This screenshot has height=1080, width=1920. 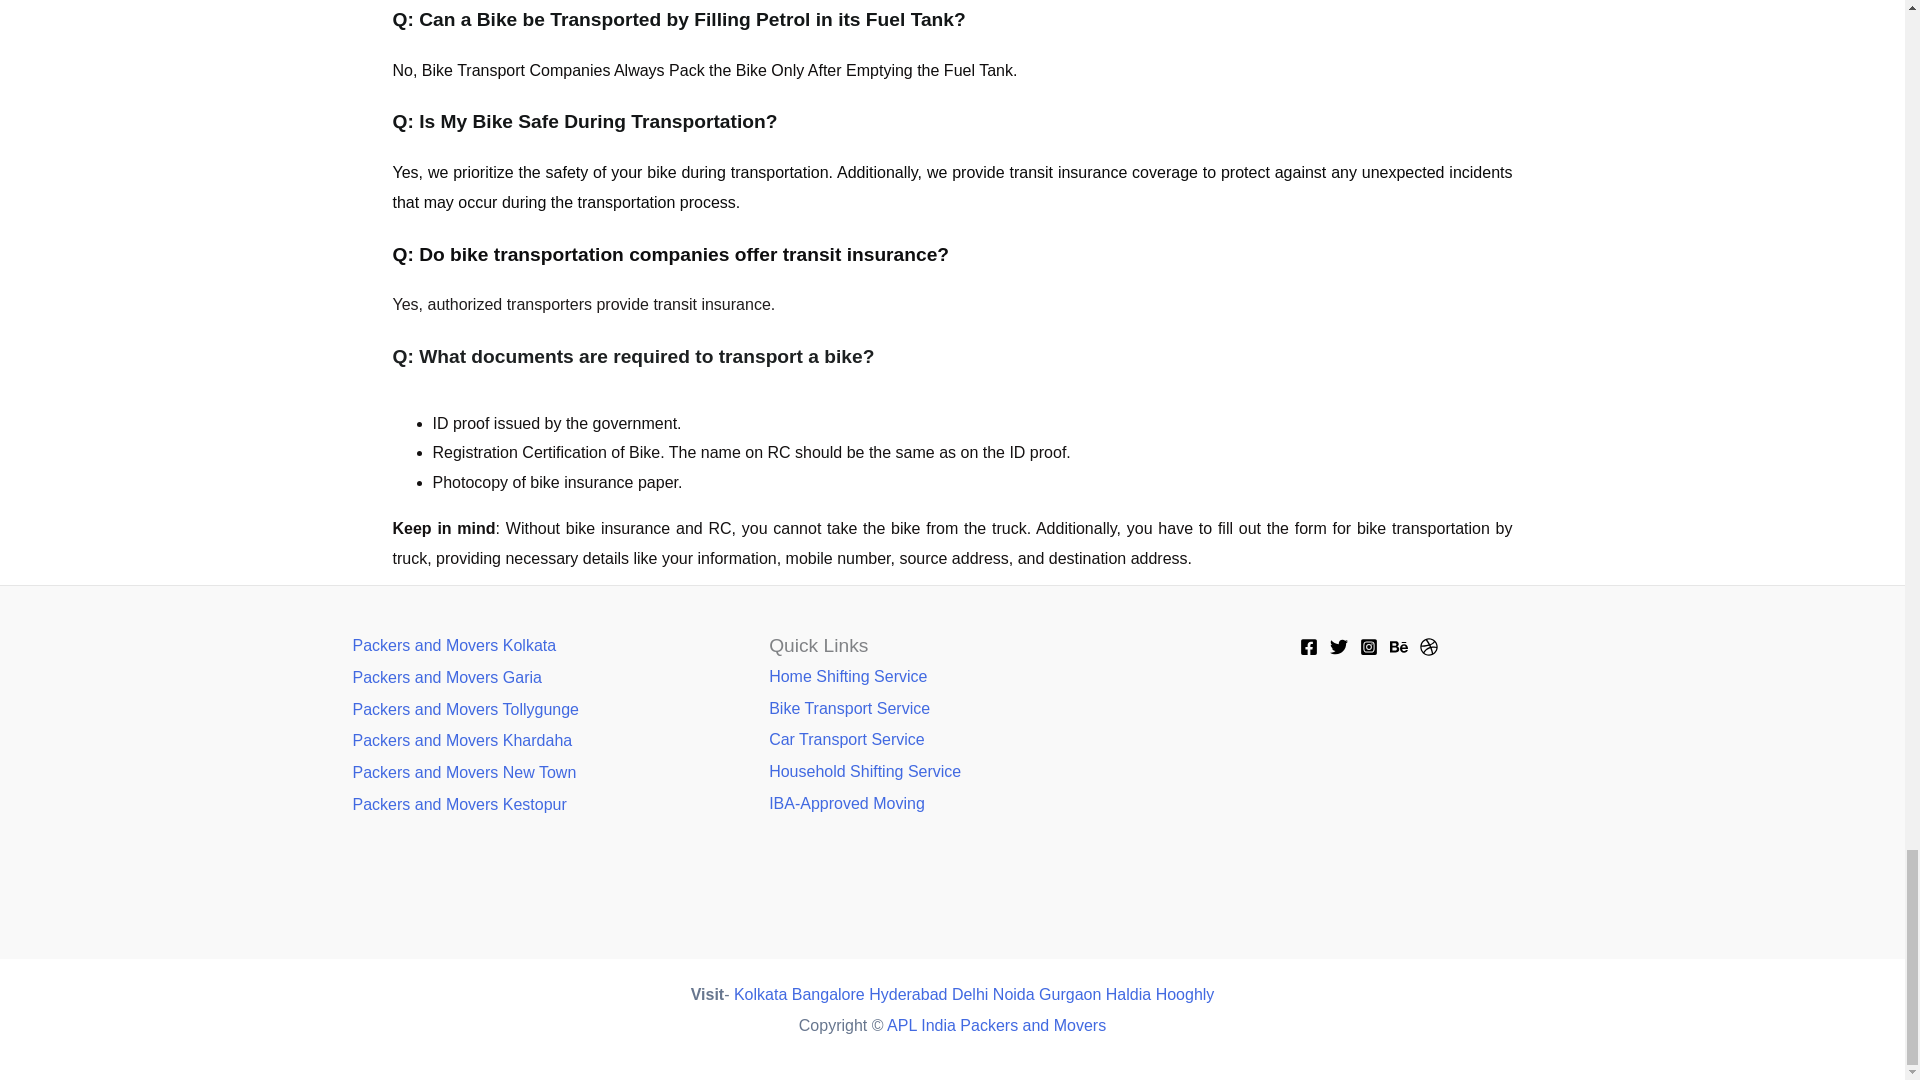 I want to click on Packers and Movers Garia, so click(x=446, y=676).